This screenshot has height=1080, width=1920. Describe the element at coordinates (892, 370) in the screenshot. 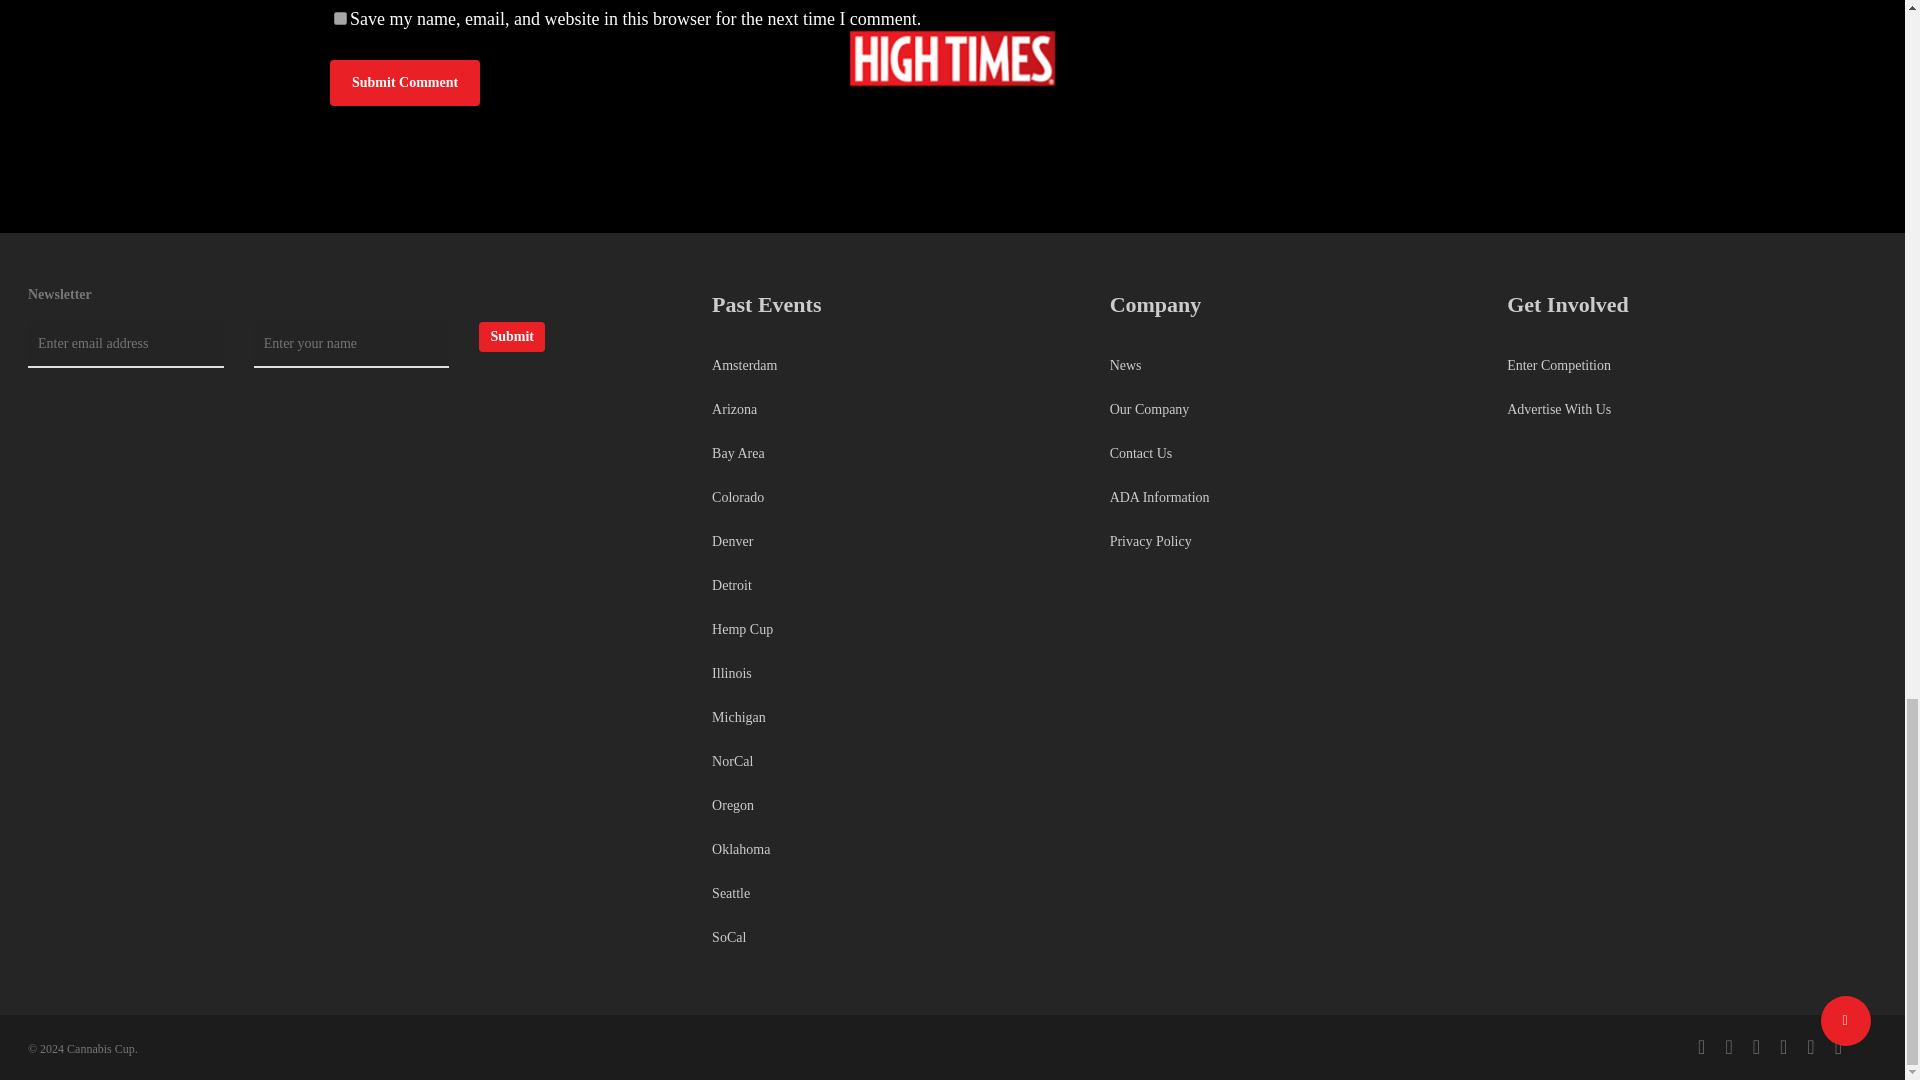

I see `Amsterdam` at that location.